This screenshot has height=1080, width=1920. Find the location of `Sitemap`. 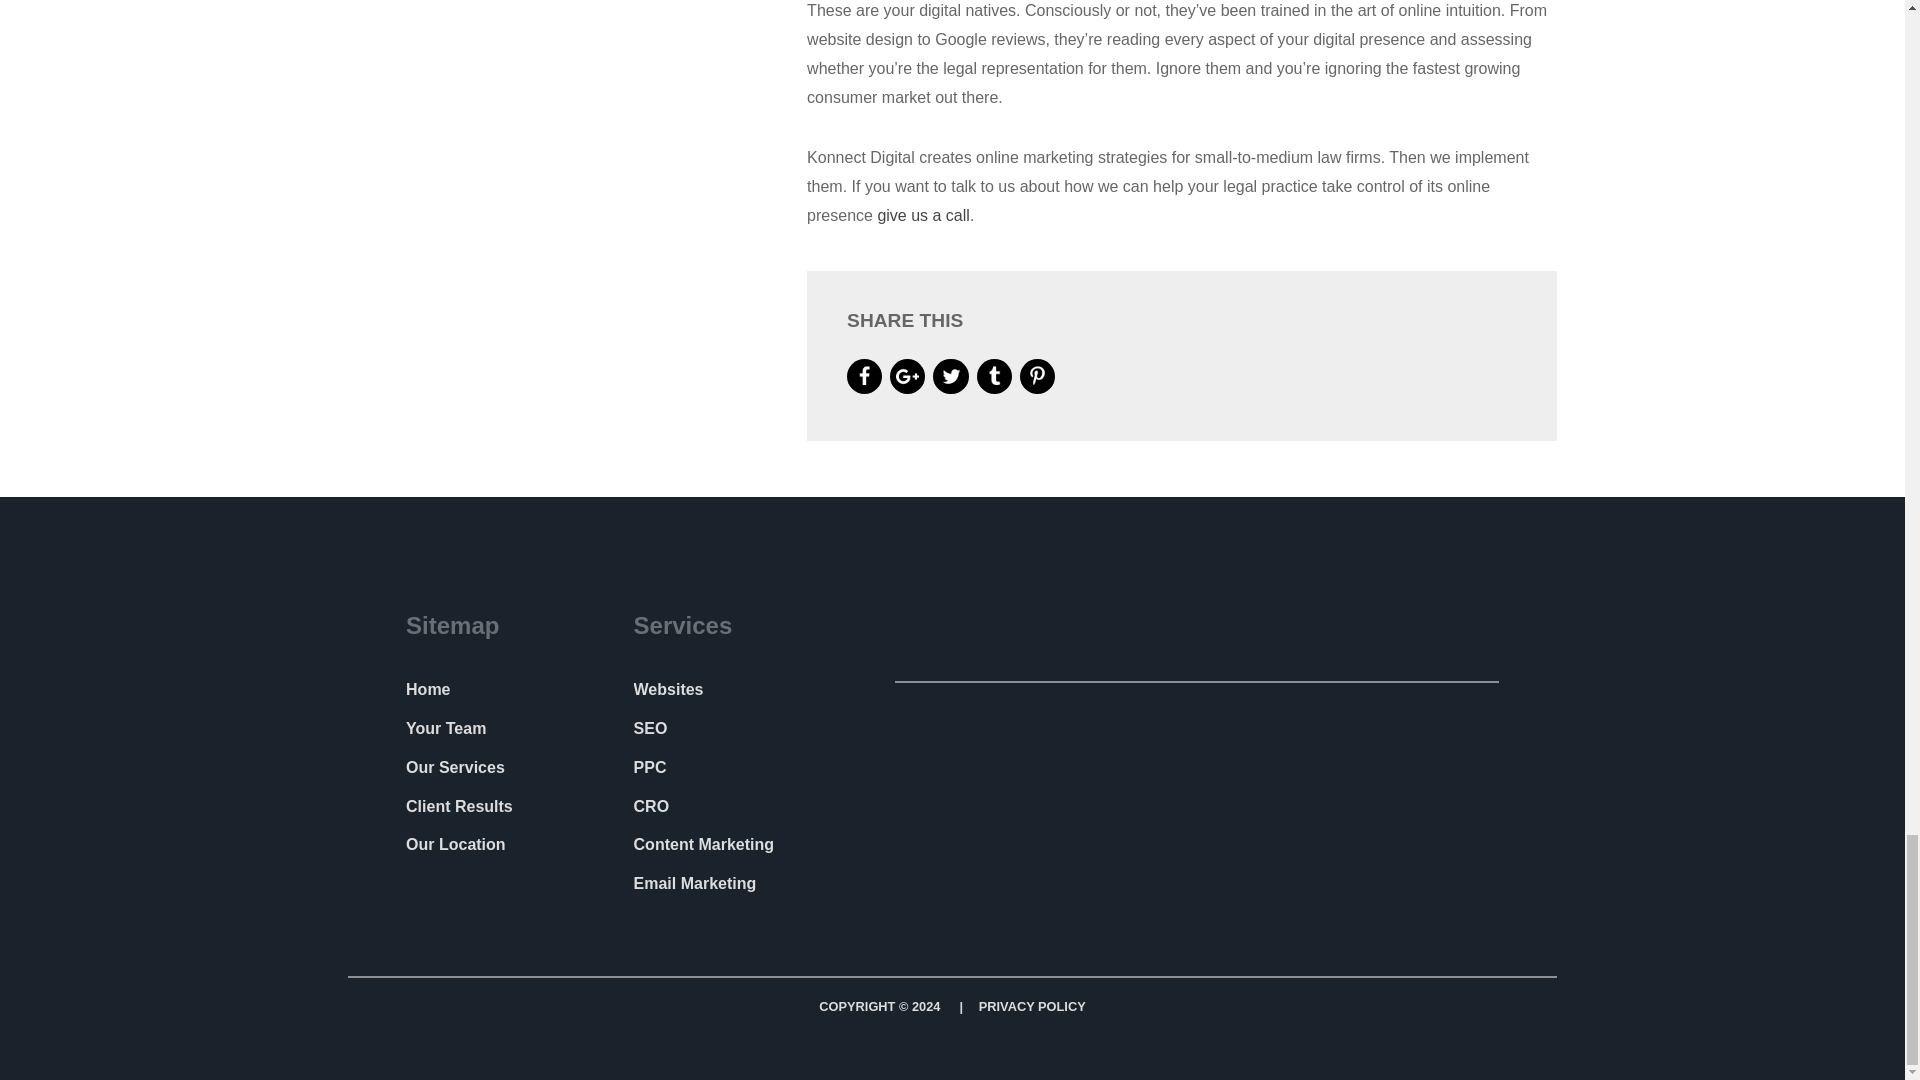

Sitemap is located at coordinates (458, 626).